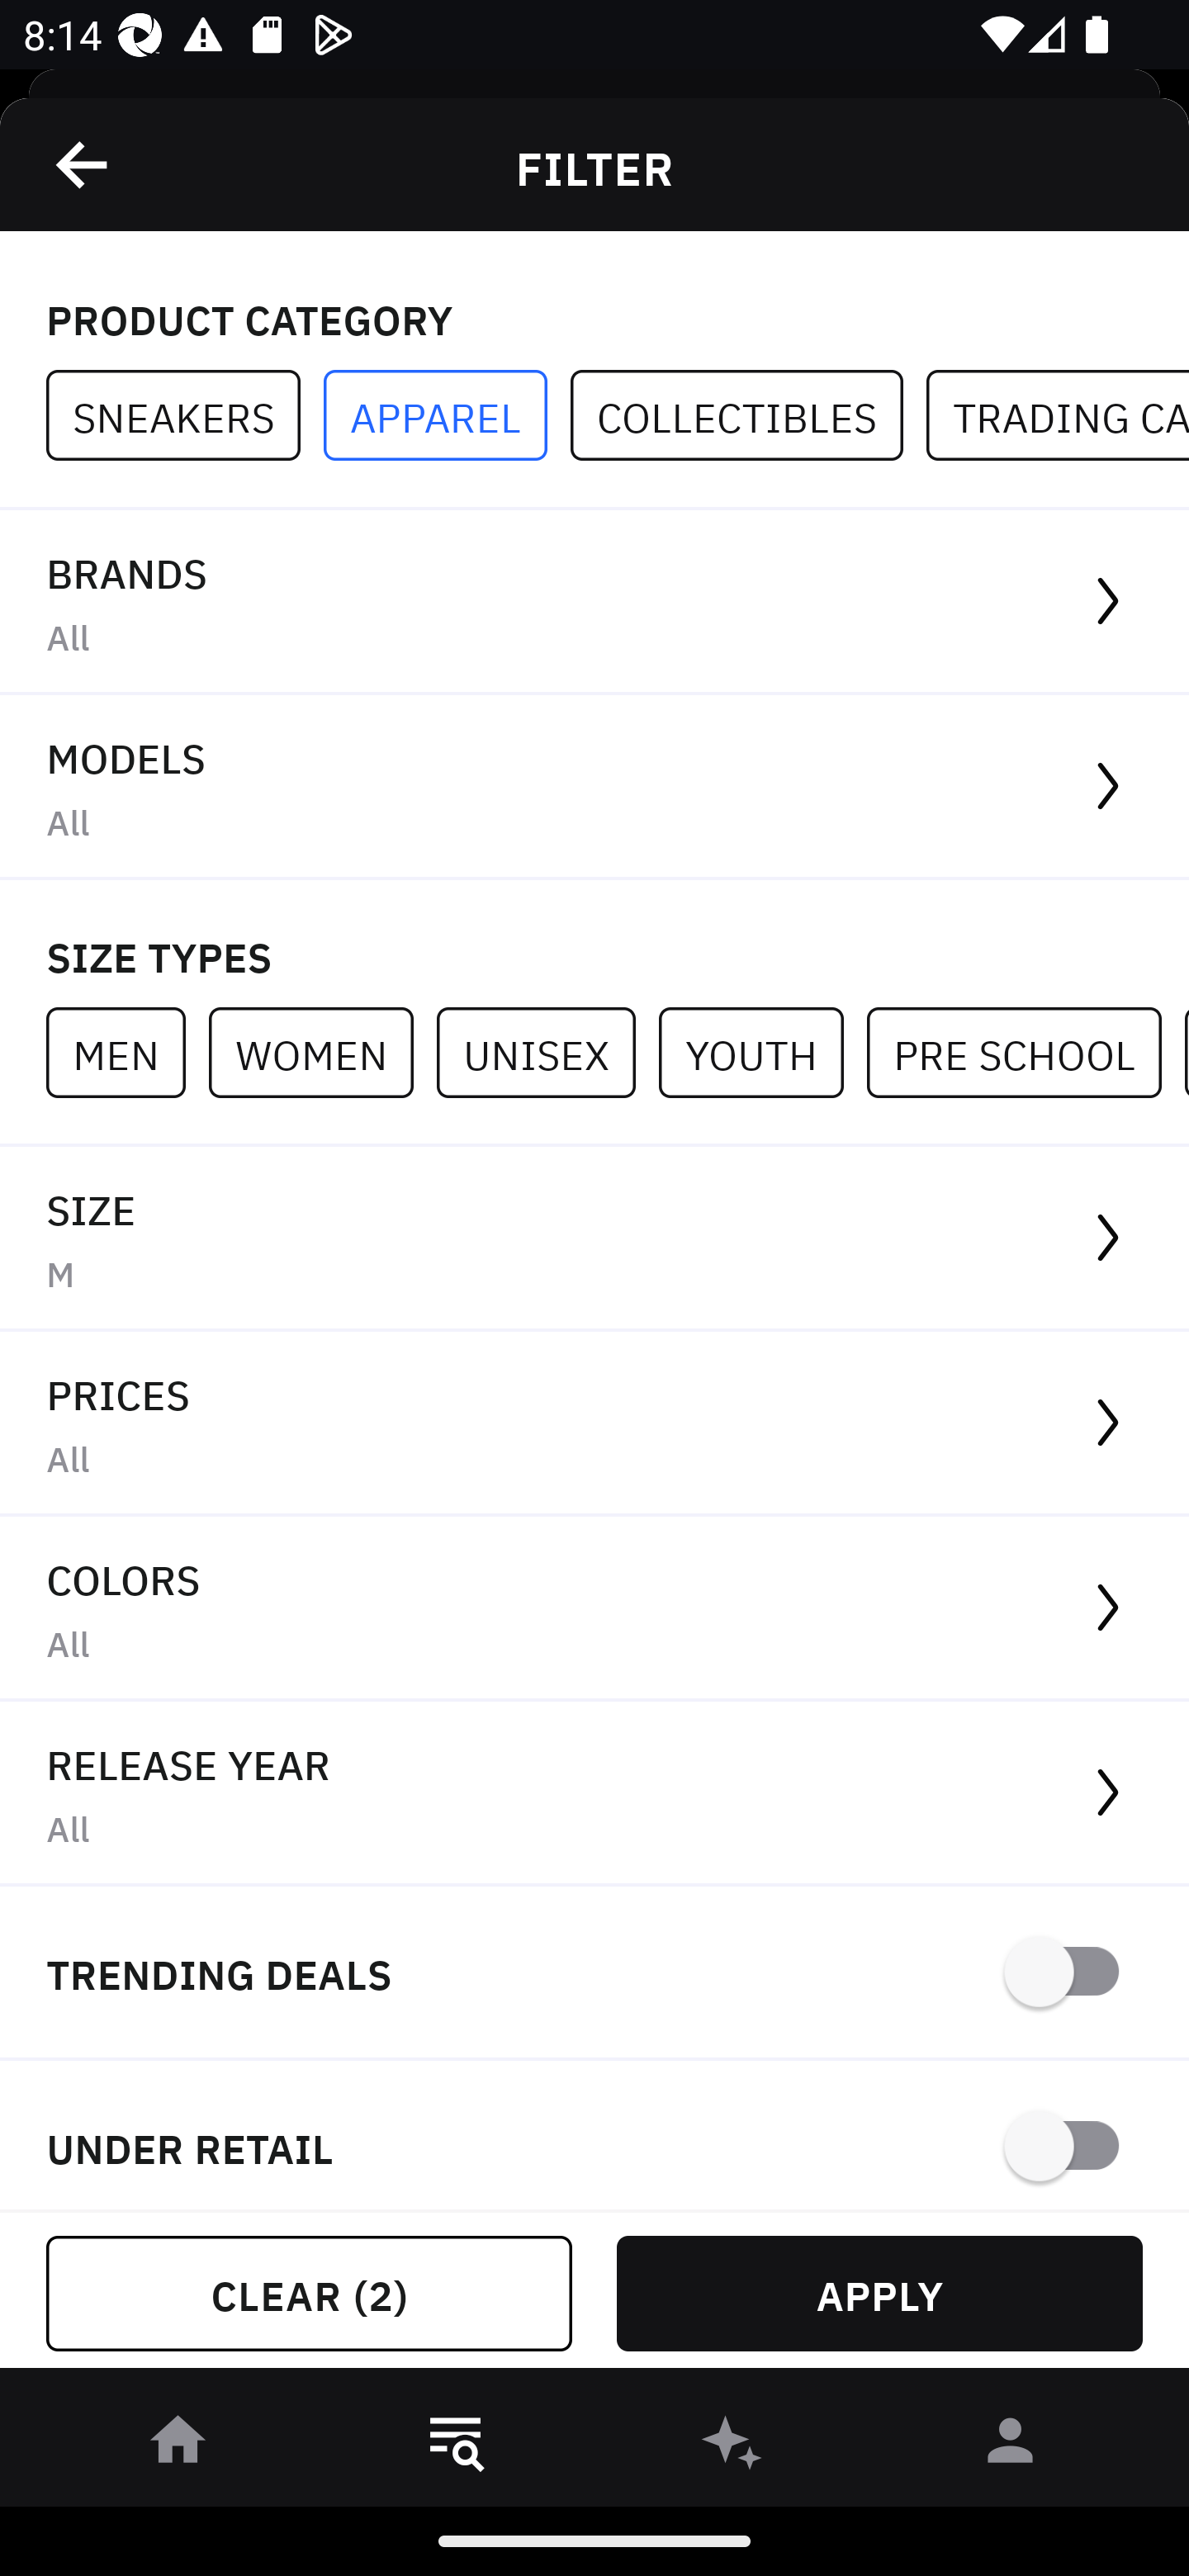 The width and height of the screenshot is (1189, 2576). Describe the element at coordinates (447, 416) in the screenshot. I see `APPAREL` at that location.